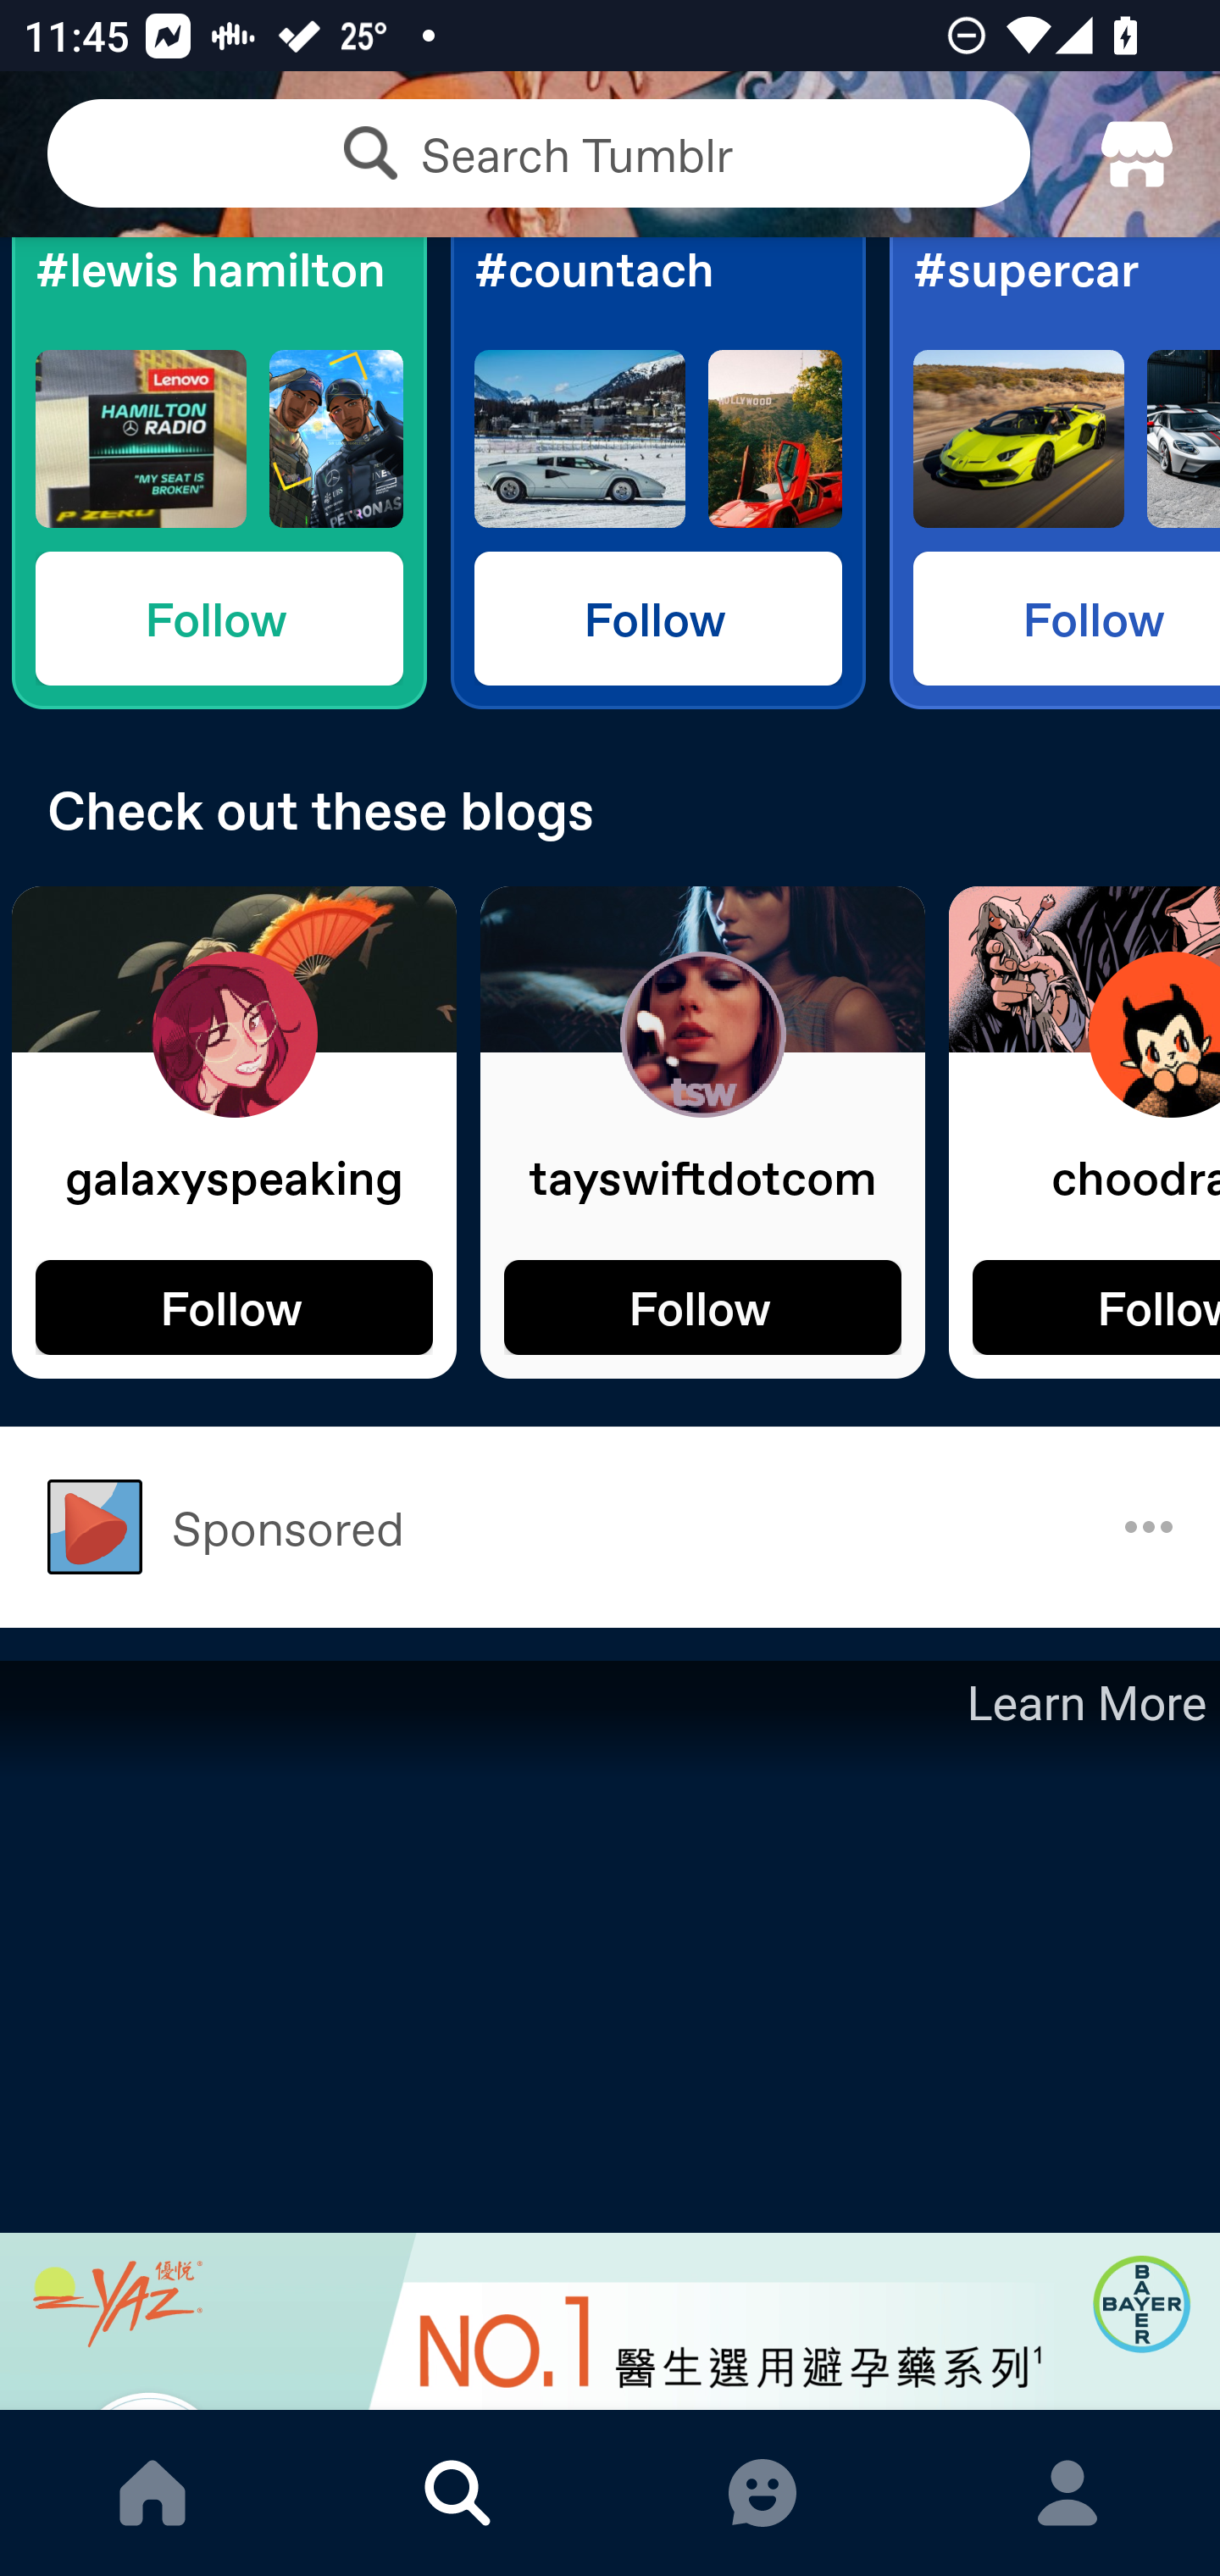 The image size is (1220, 2576). I want to click on #supercar Follow, so click(1054, 473).